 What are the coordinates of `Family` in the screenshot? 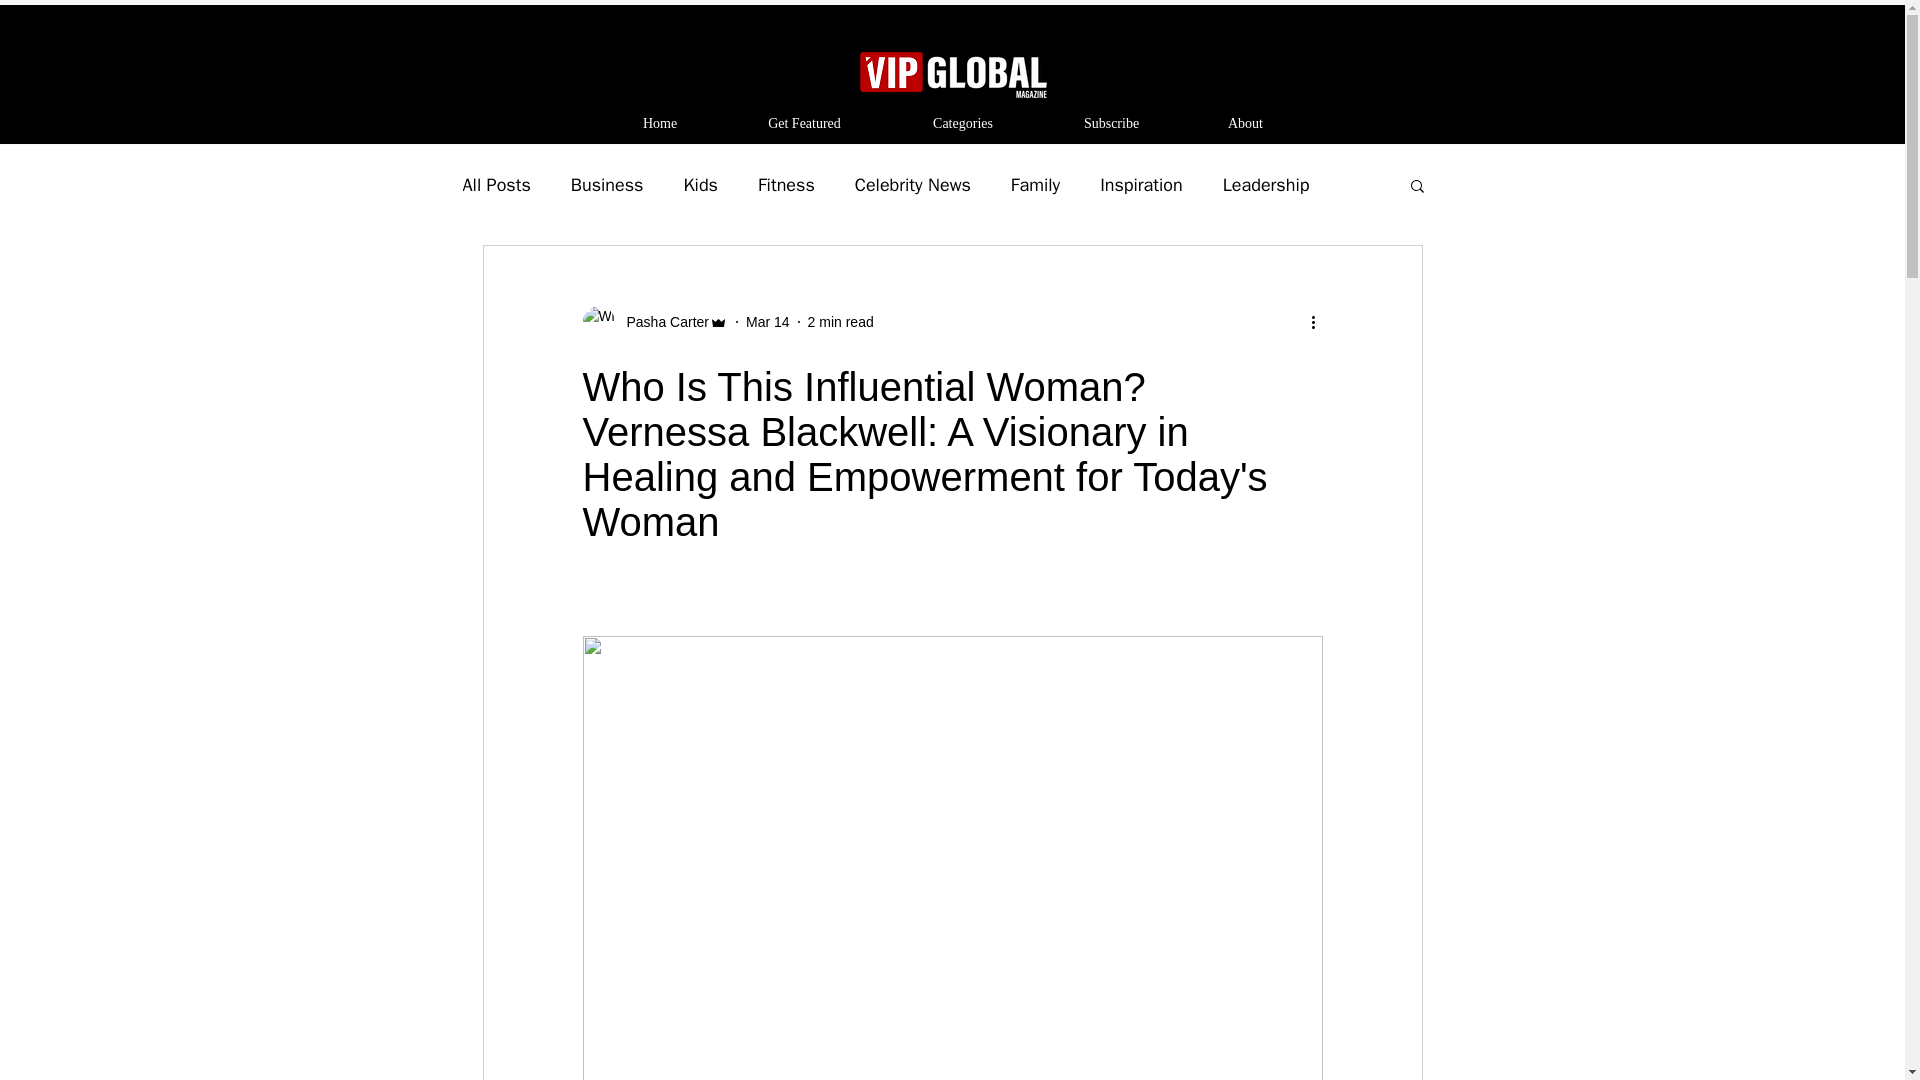 It's located at (1035, 184).